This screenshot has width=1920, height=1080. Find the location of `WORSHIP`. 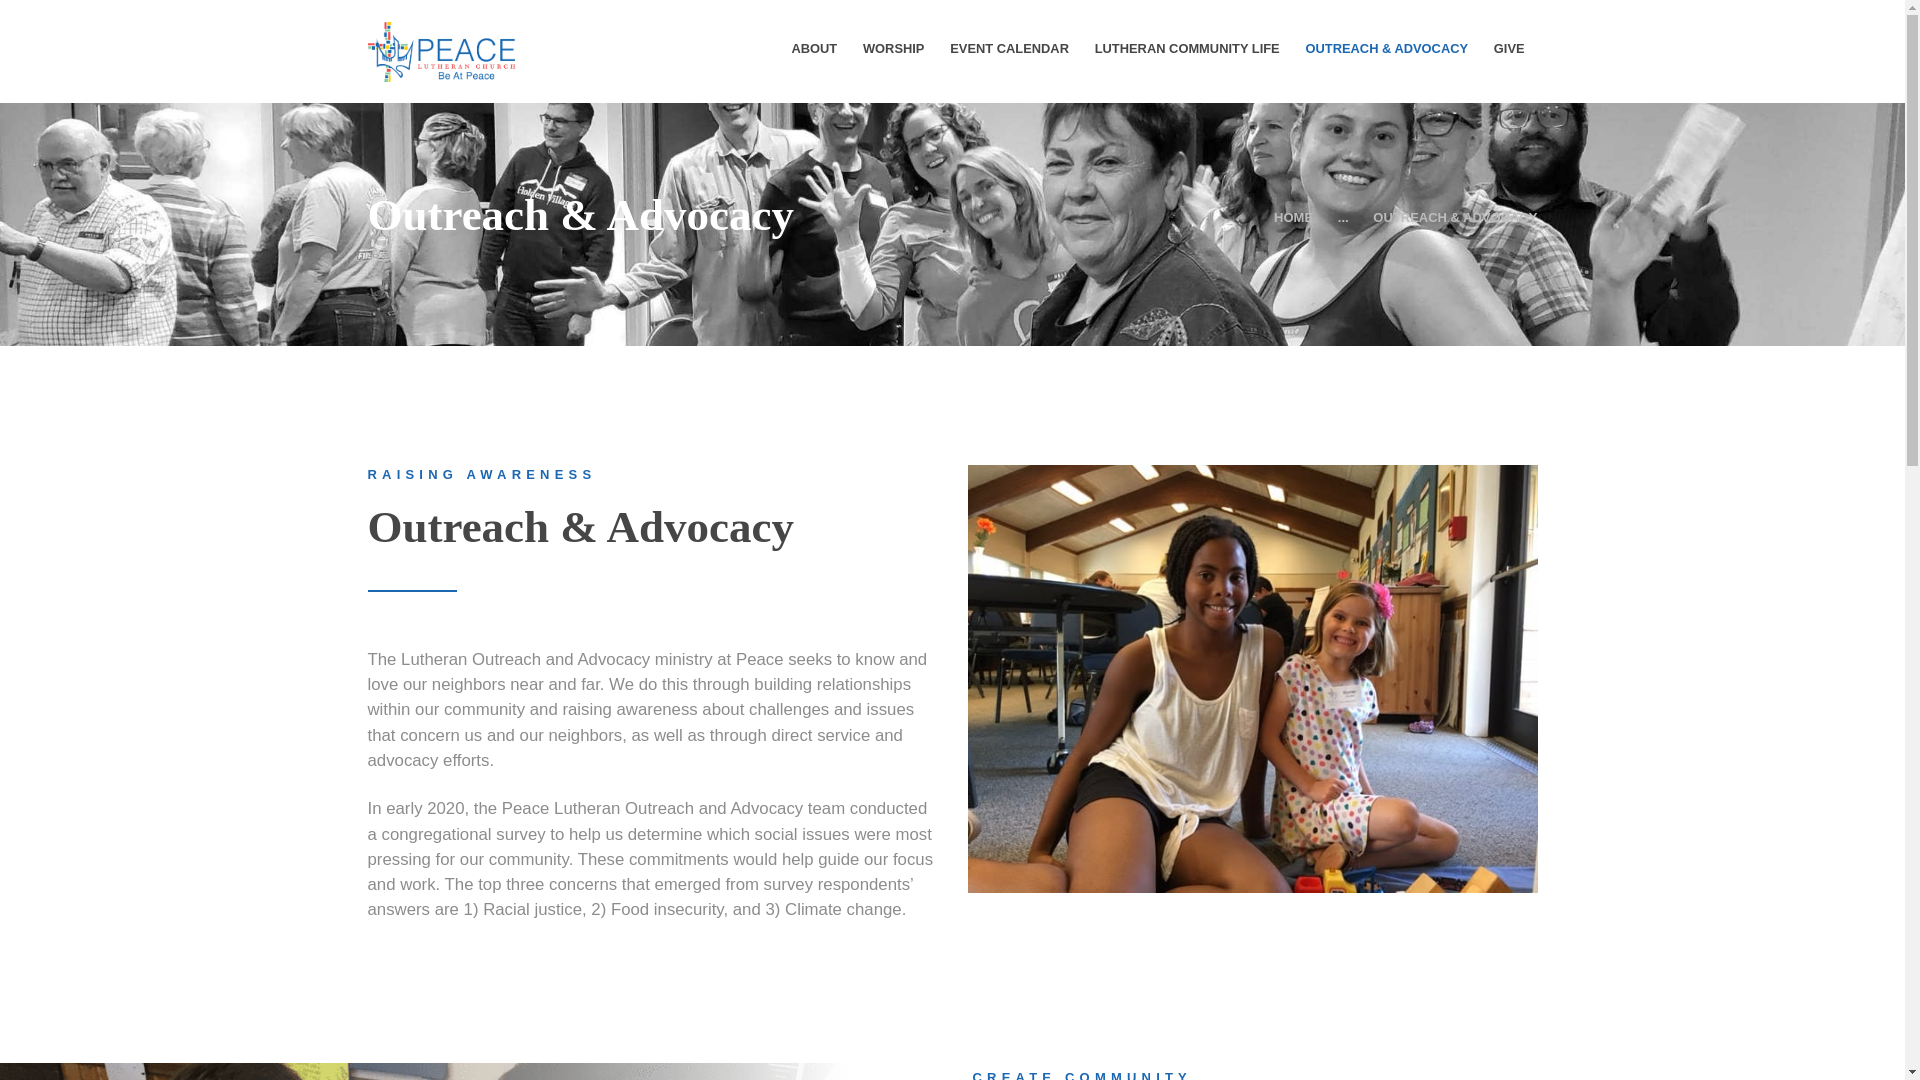

WORSHIP is located at coordinates (893, 48).